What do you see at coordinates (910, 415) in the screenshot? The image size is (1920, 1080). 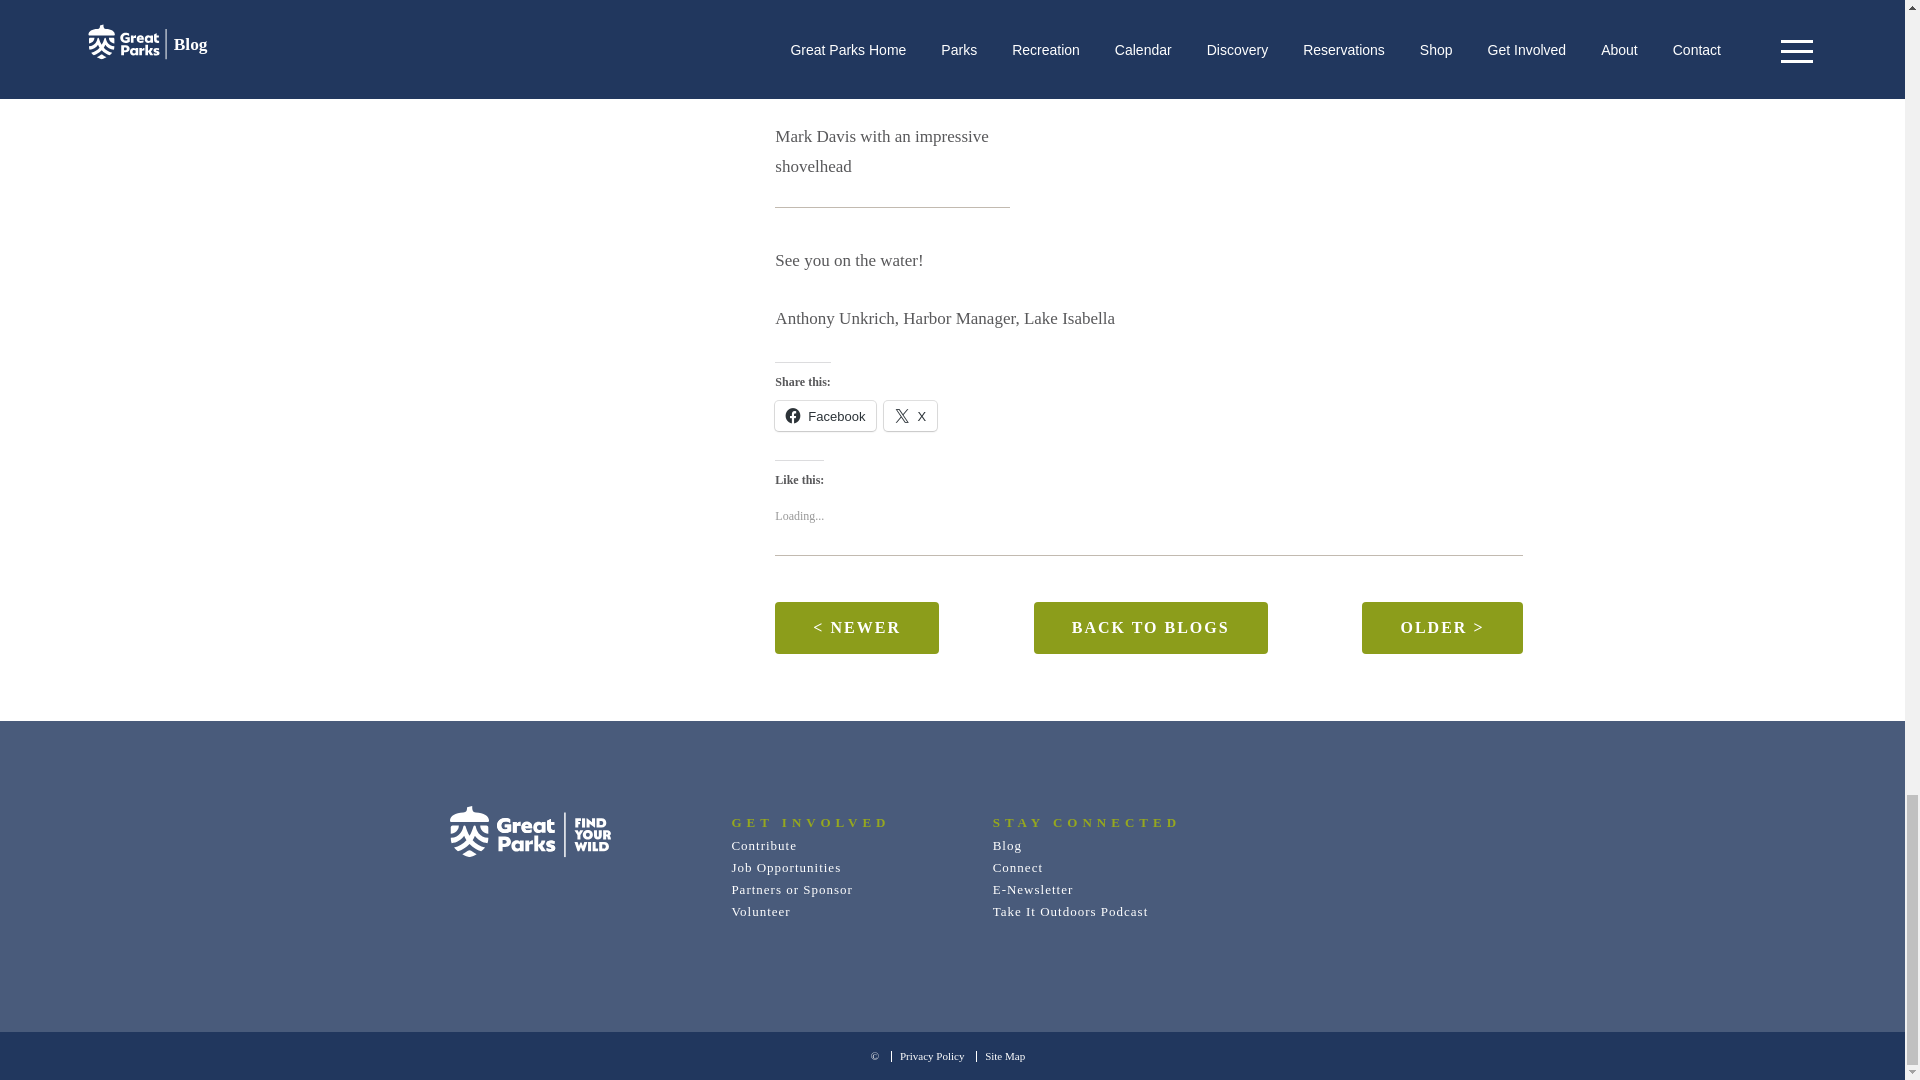 I see `Click to share on X` at bounding box center [910, 415].